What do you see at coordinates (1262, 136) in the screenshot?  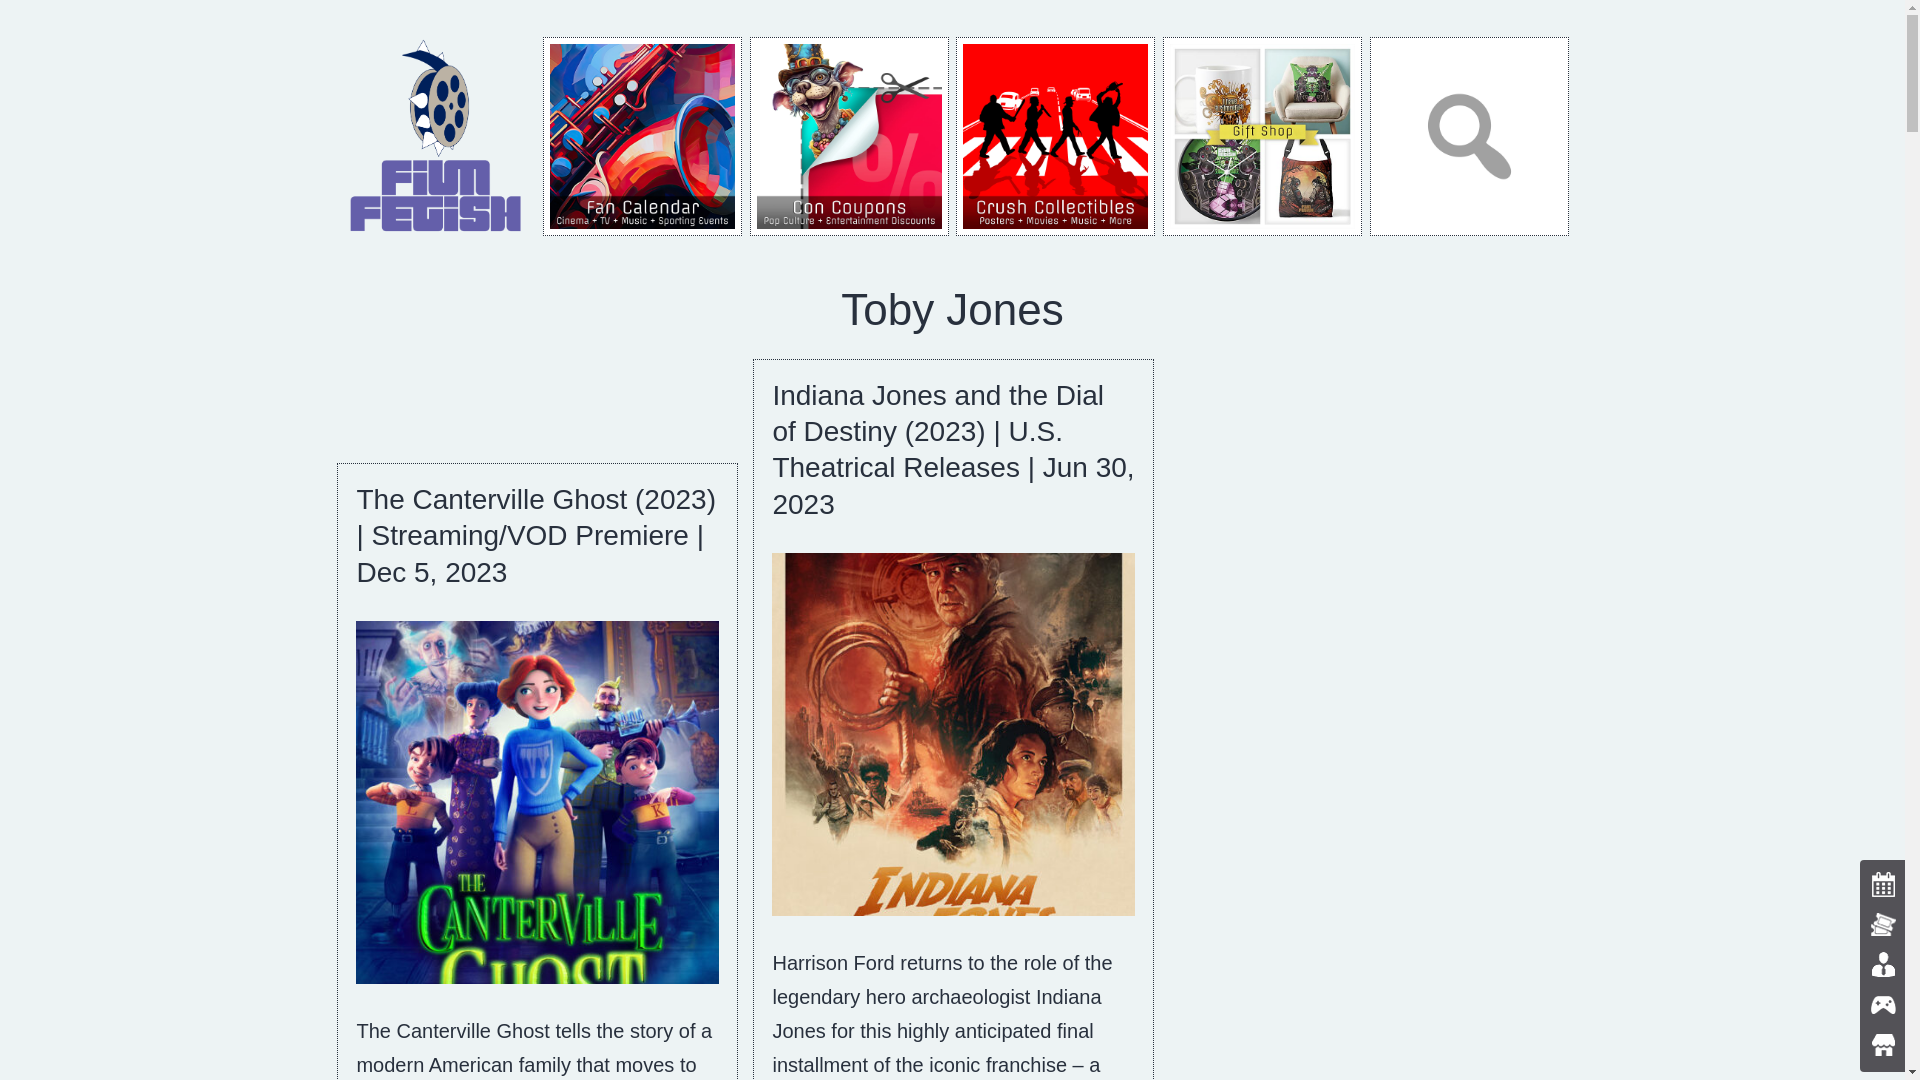 I see `Film Fetish Official Shop` at bounding box center [1262, 136].